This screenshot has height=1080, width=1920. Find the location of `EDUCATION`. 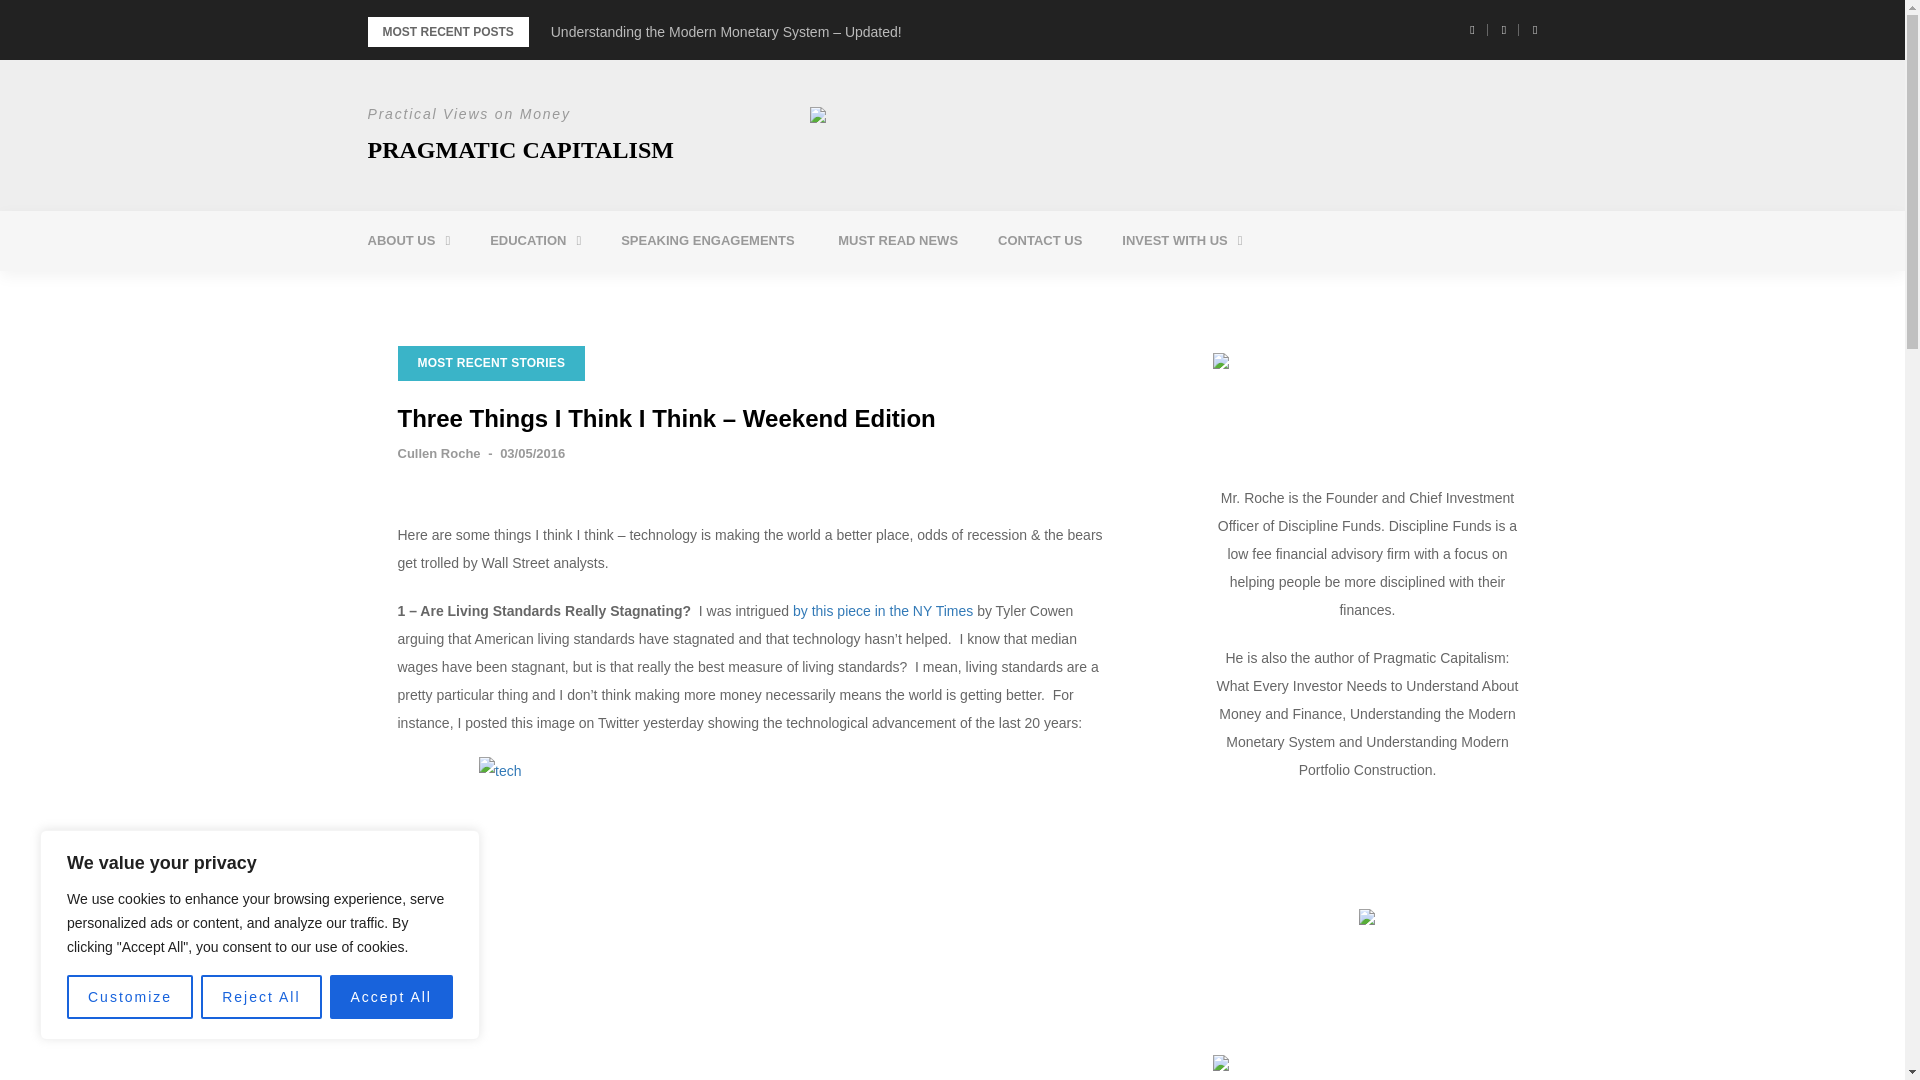

EDUCATION is located at coordinates (535, 240).